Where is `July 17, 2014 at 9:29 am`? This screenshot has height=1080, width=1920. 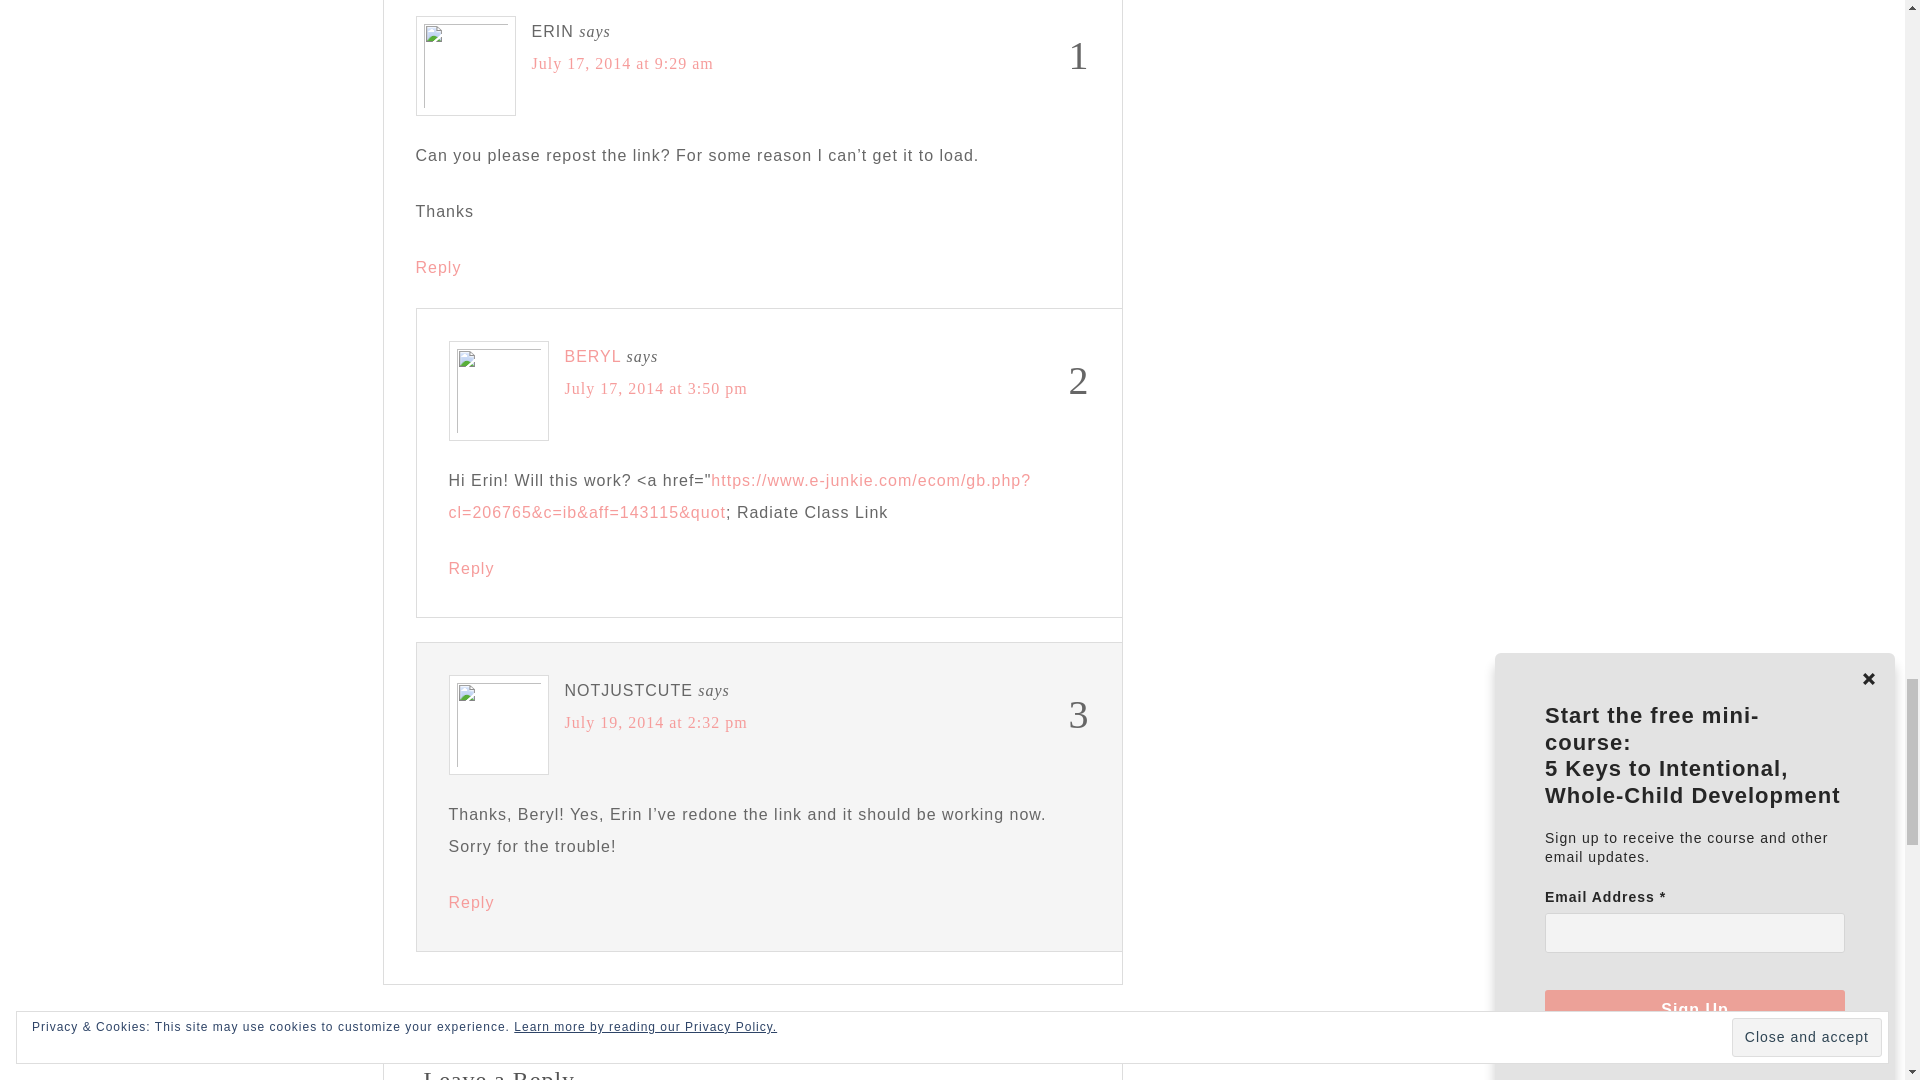 July 17, 2014 at 9:29 am is located at coordinates (622, 64).